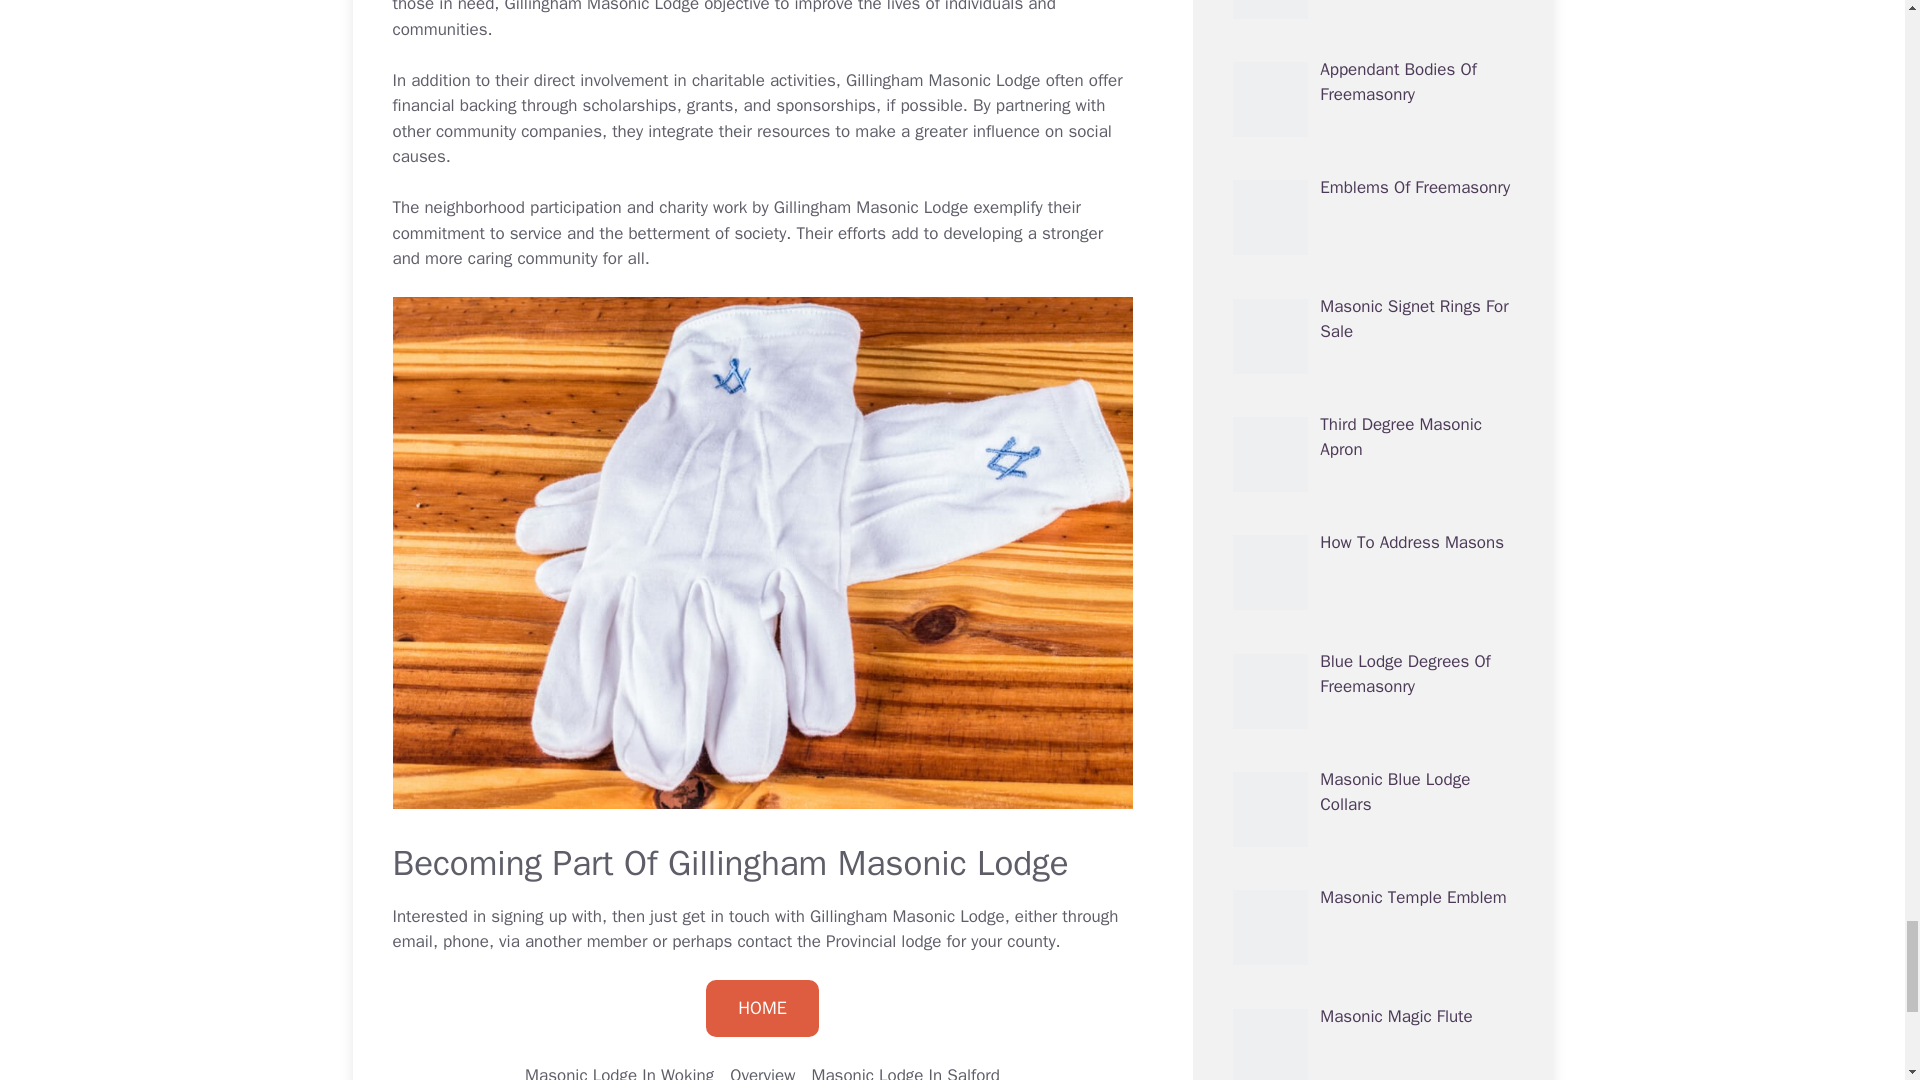 The height and width of the screenshot is (1080, 1920). I want to click on Masonic Lodge In Woking, so click(619, 1072).